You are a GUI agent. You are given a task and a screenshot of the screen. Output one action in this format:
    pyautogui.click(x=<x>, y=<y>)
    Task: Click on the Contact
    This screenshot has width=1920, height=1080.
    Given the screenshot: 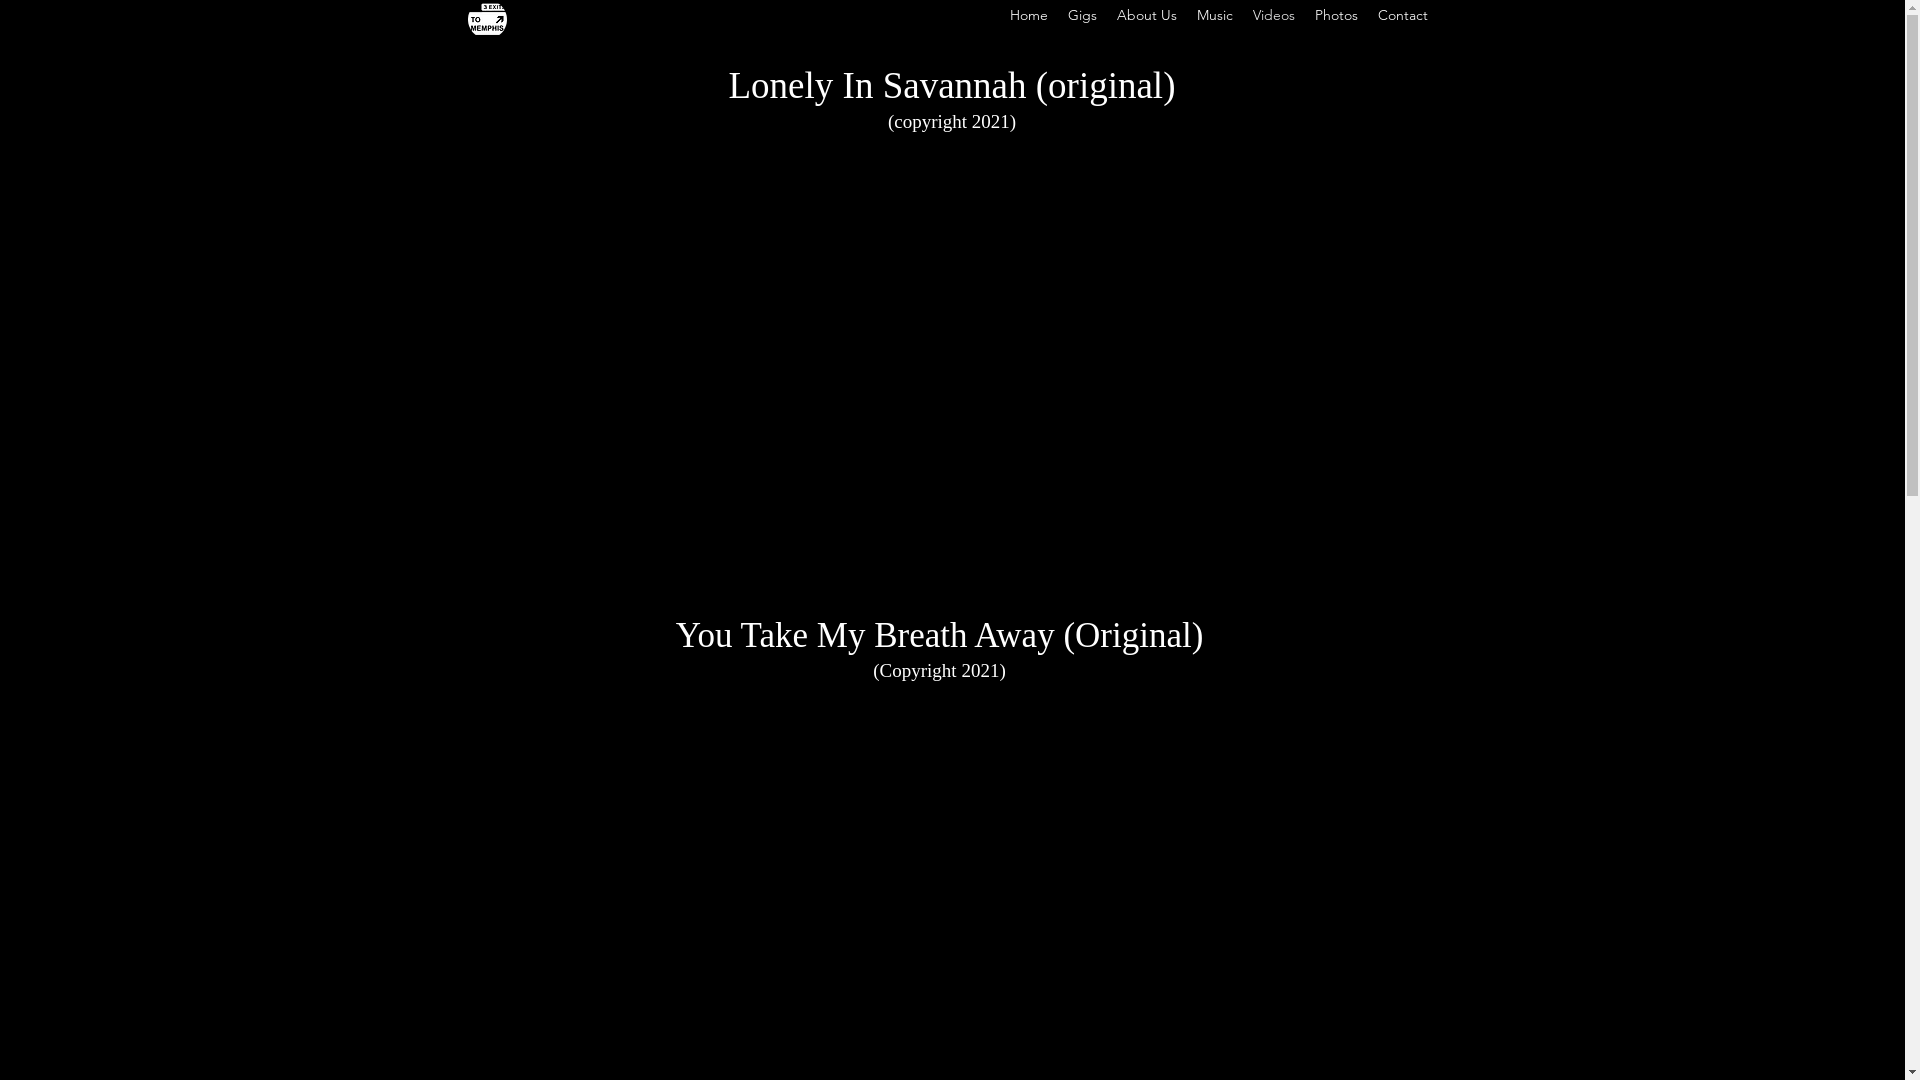 What is the action you would take?
    pyautogui.click(x=1403, y=15)
    